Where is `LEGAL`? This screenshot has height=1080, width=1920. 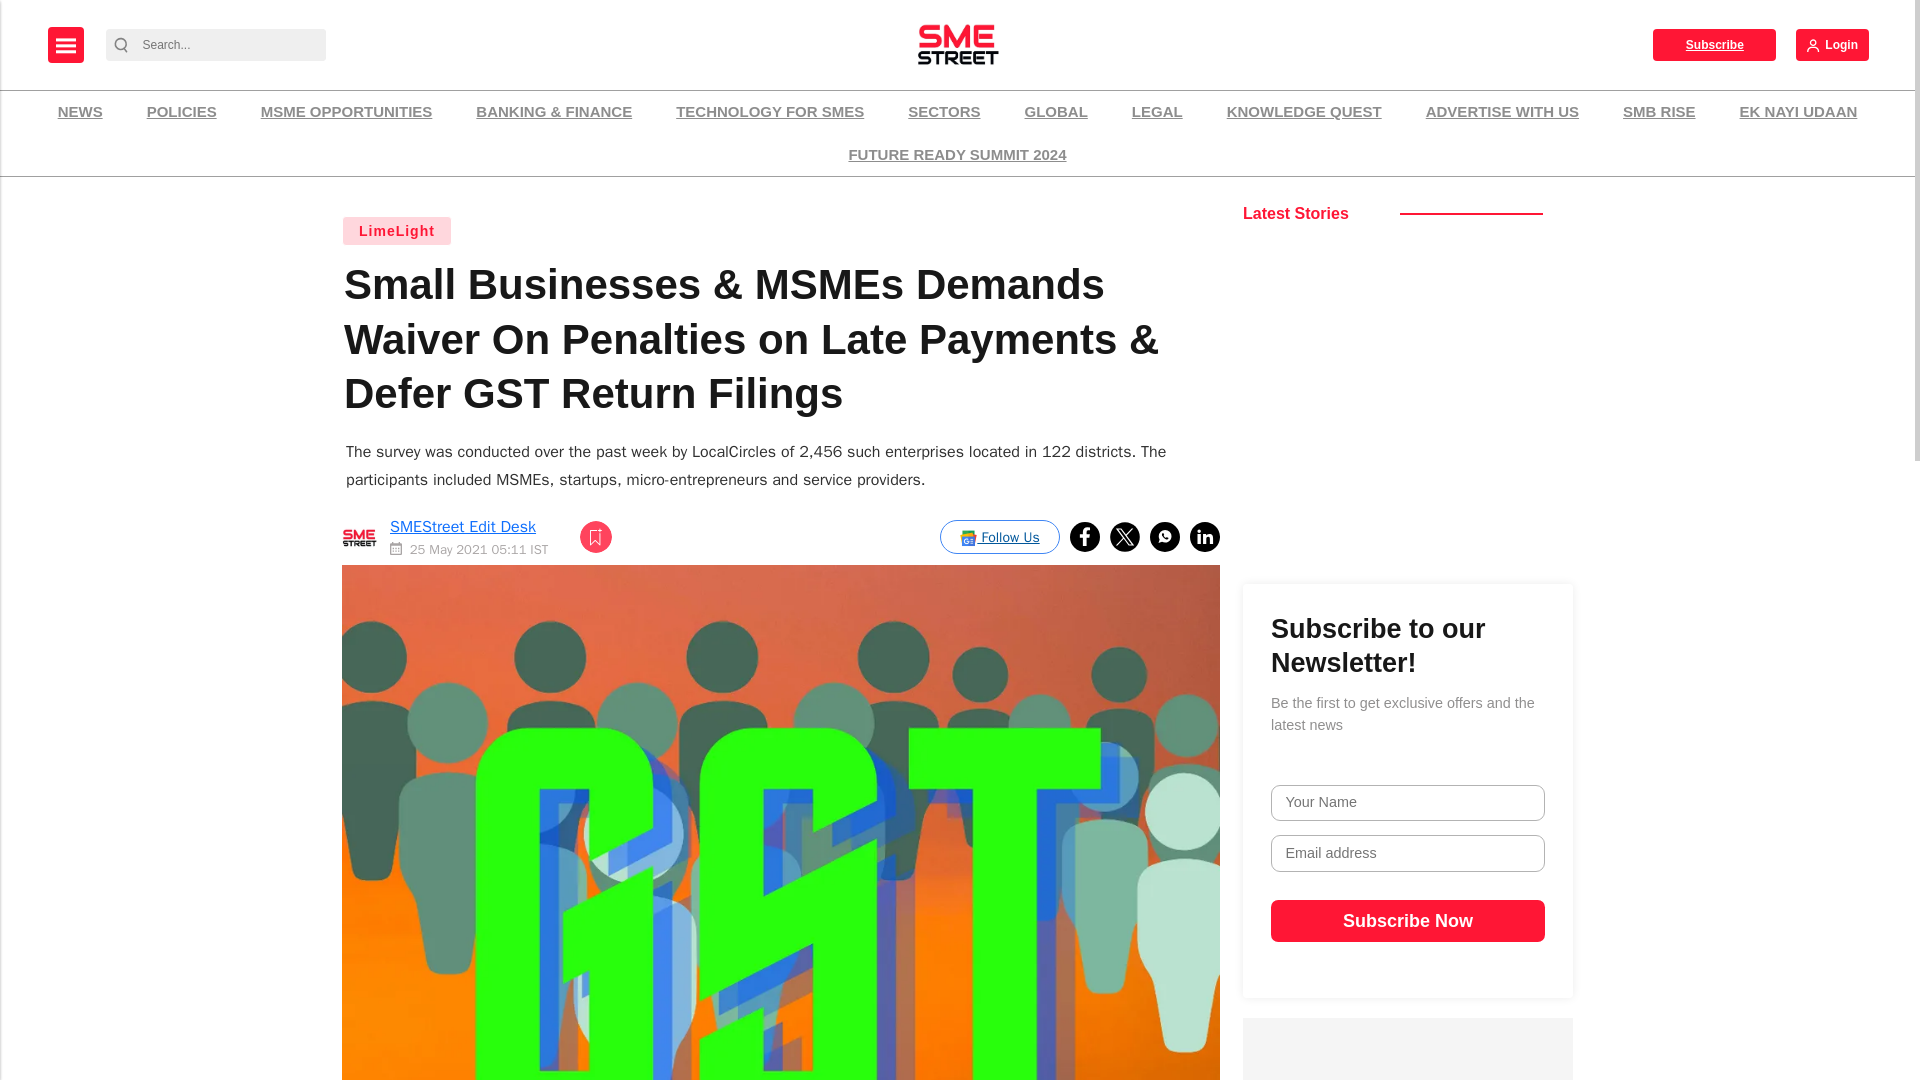 LEGAL is located at coordinates (1158, 112).